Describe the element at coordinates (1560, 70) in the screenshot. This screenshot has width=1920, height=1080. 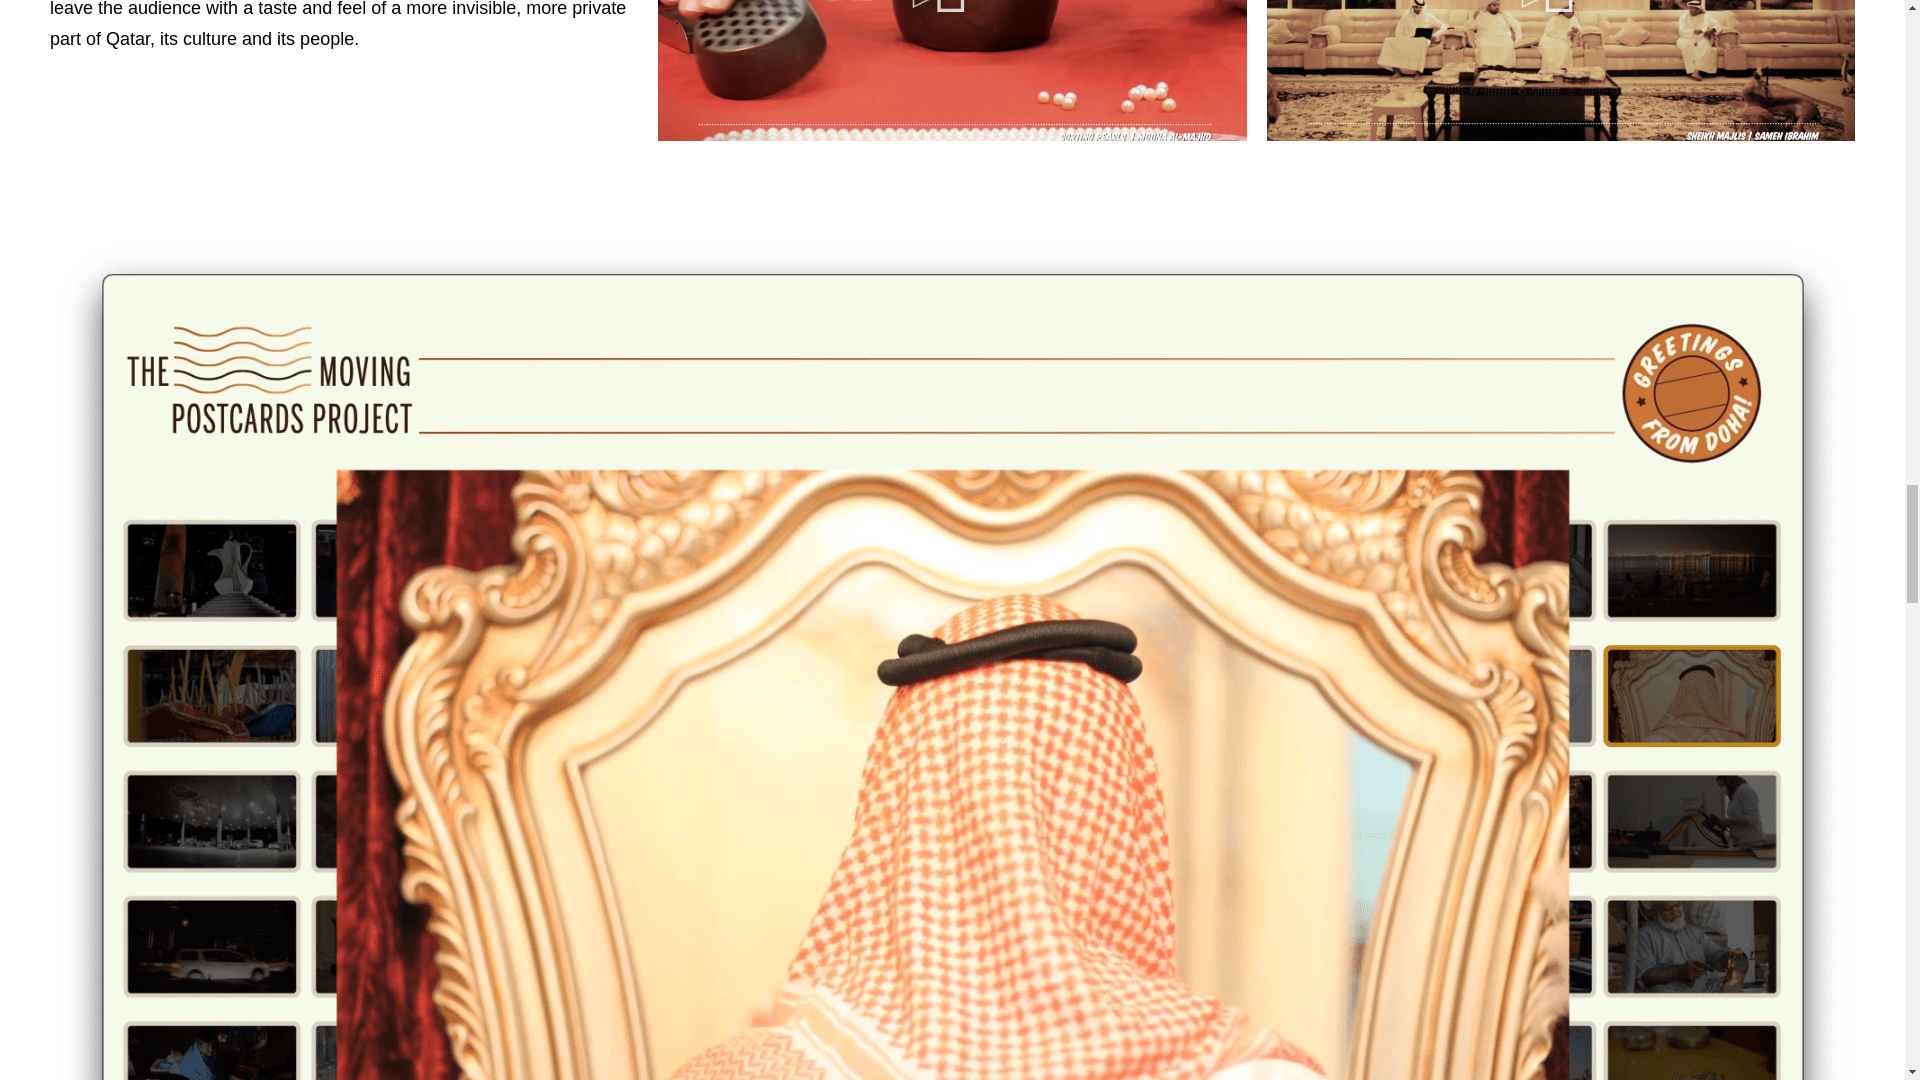
I see `vimeo Video Player` at that location.